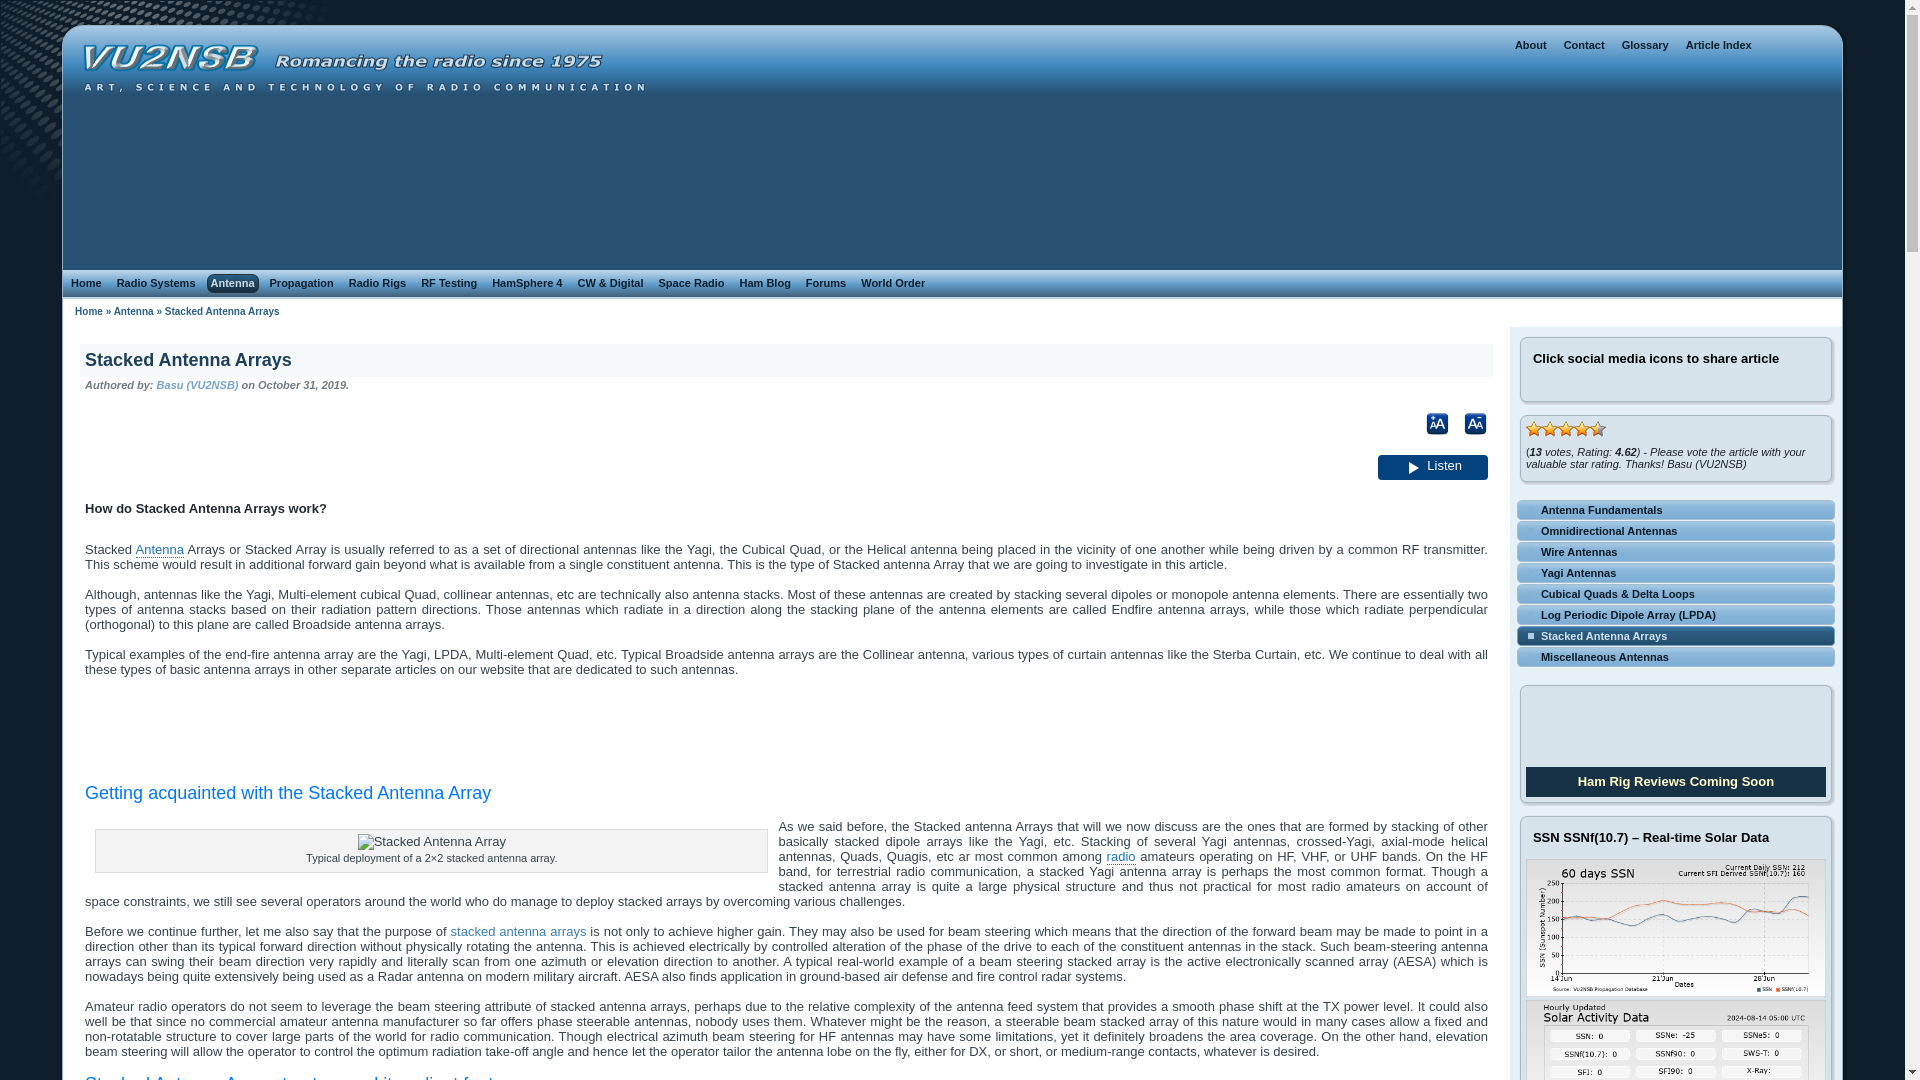 The height and width of the screenshot is (1080, 1920). What do you see at coordinates (1531, 45) in the screenshot?
I see `About` at bounding box center [1531, 45].